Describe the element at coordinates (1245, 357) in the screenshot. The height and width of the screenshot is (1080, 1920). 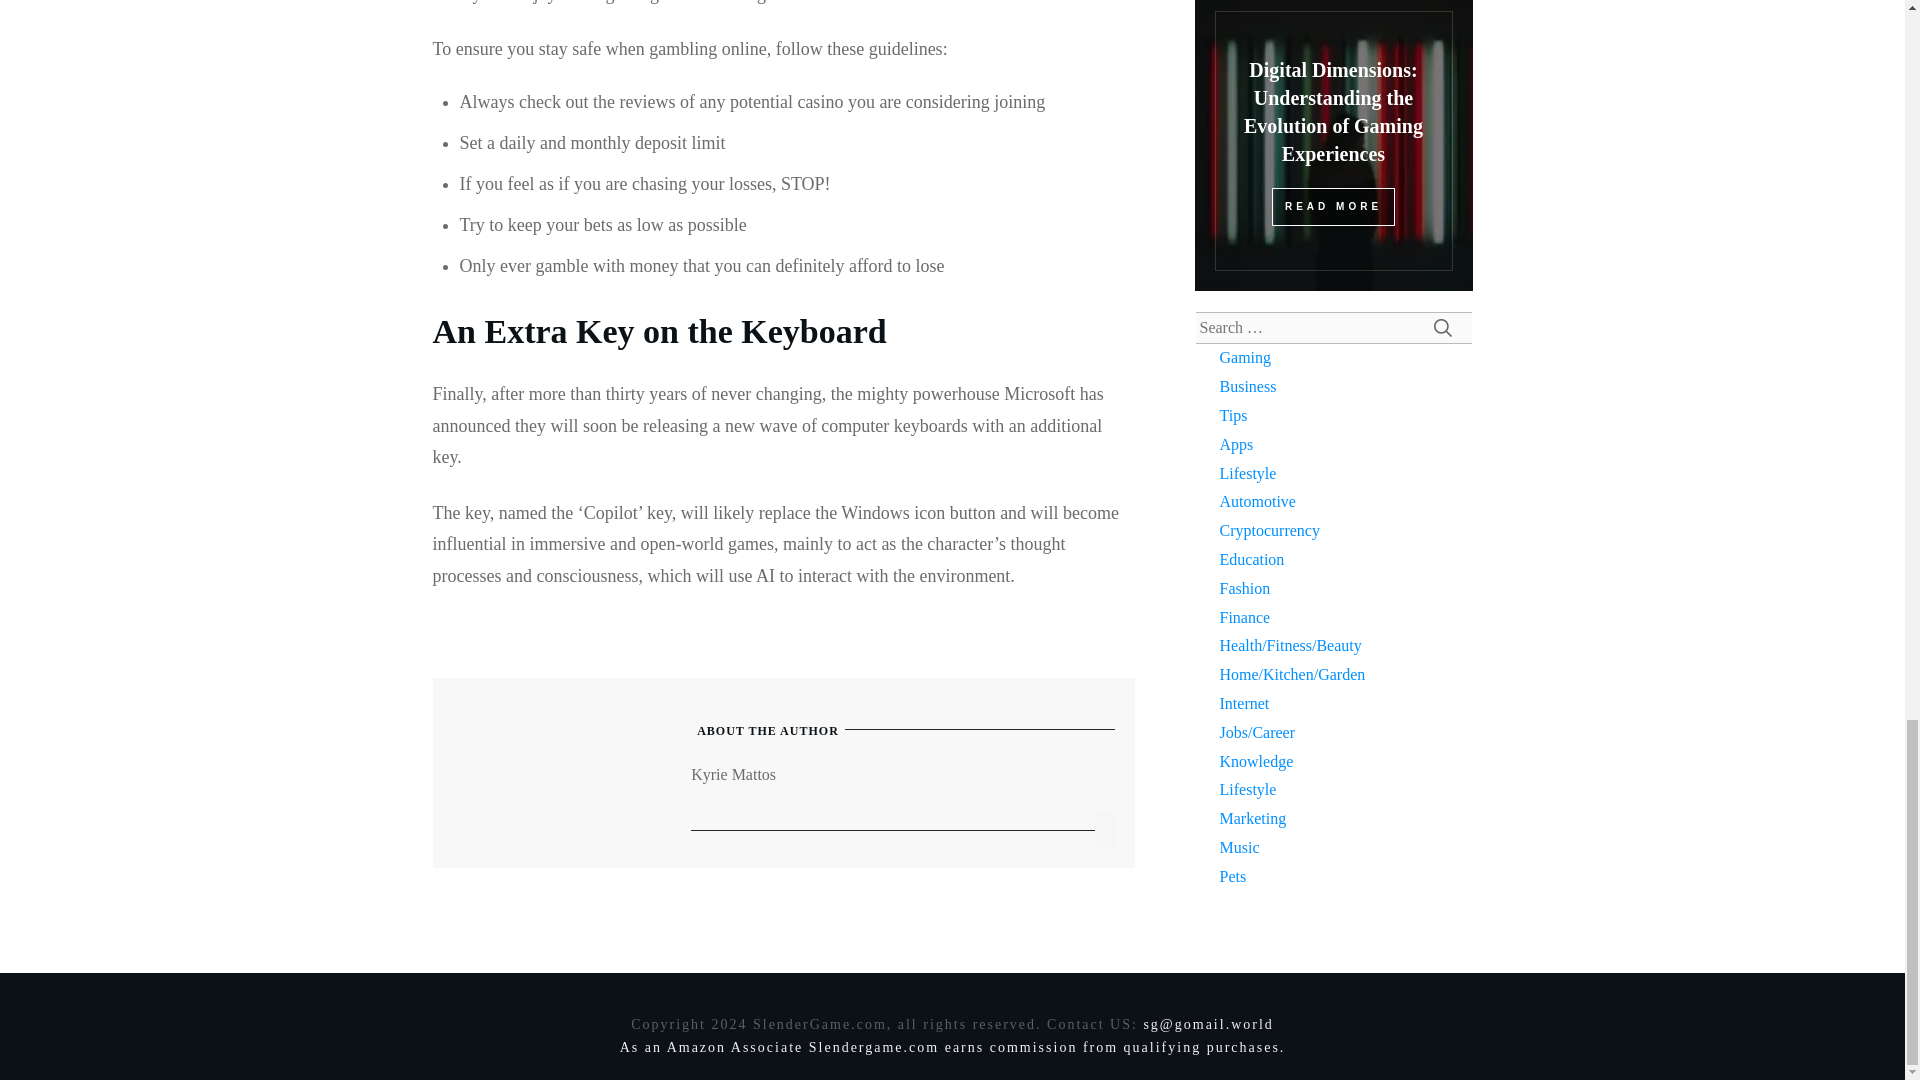
I see `Gaming` at that location.